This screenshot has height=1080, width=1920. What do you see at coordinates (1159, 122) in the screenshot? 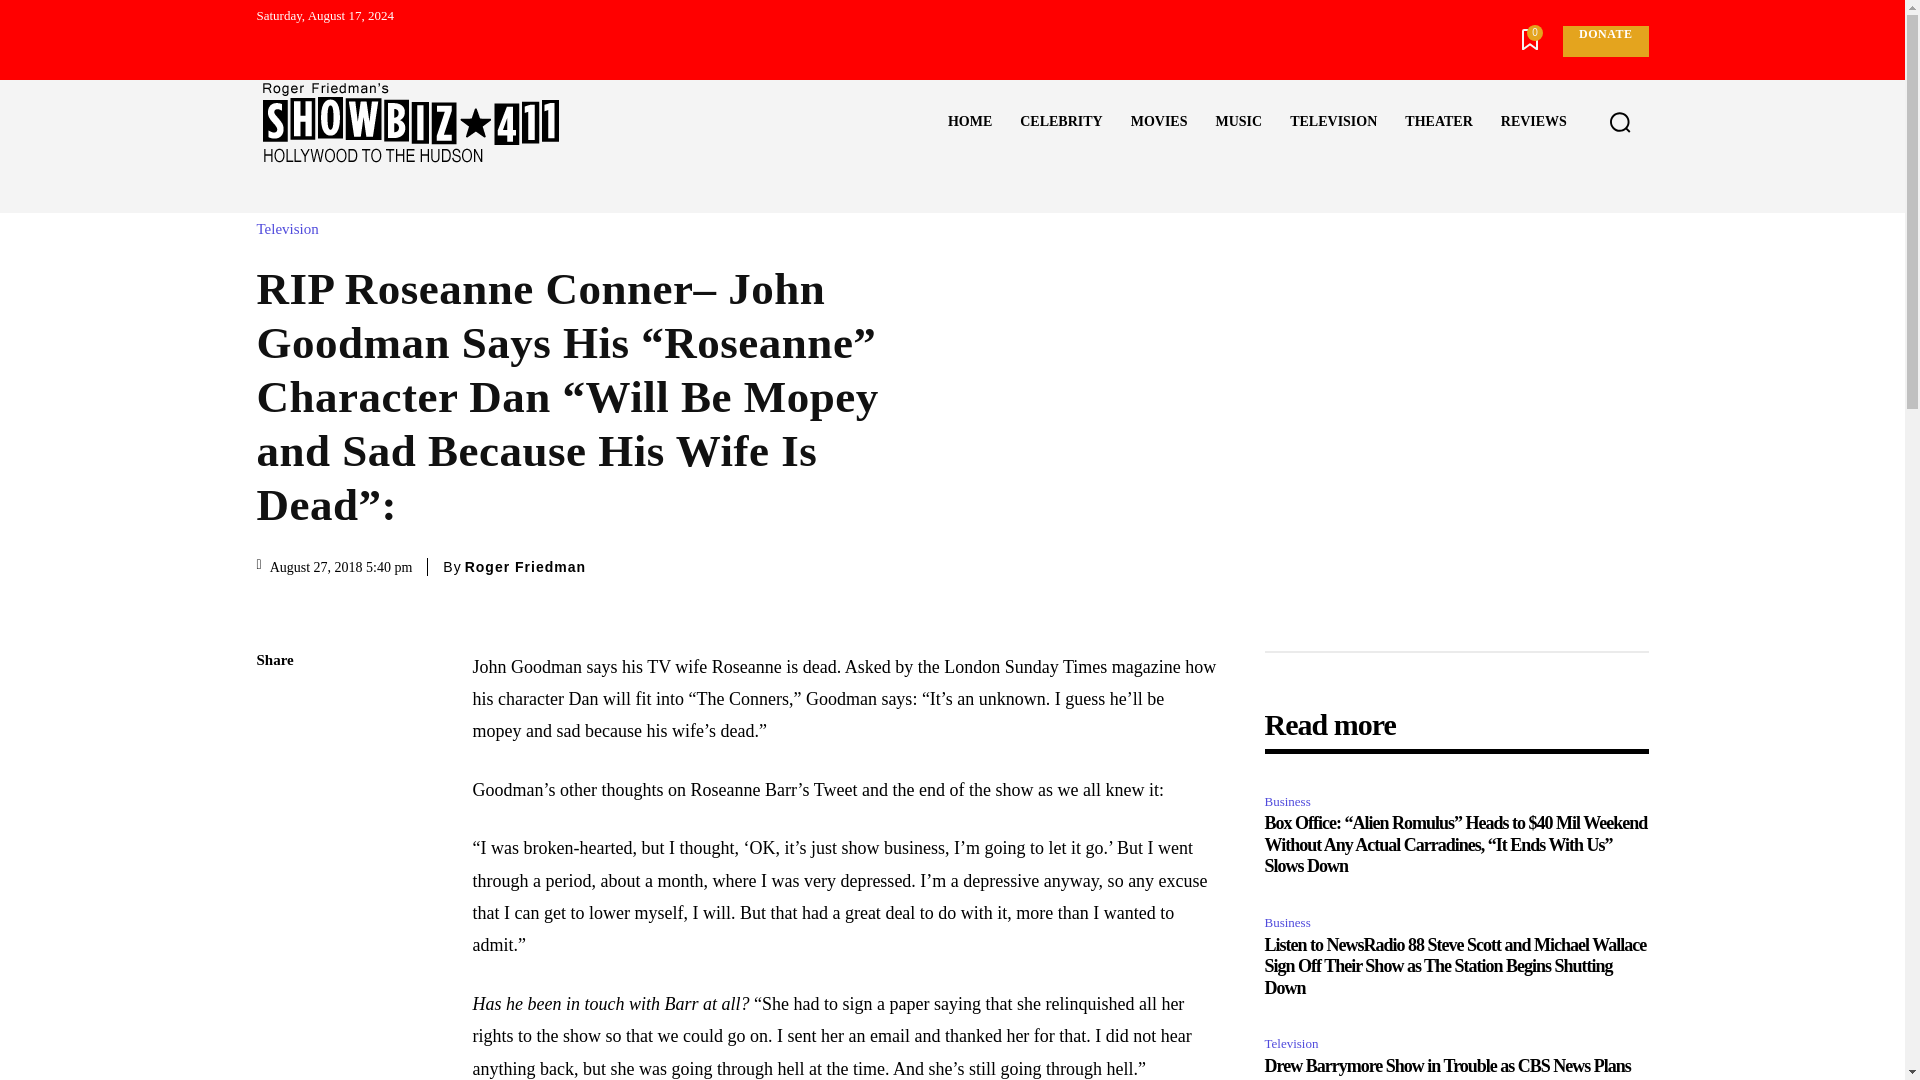
I see `MOVIES` at bounding box center [1159, 122].